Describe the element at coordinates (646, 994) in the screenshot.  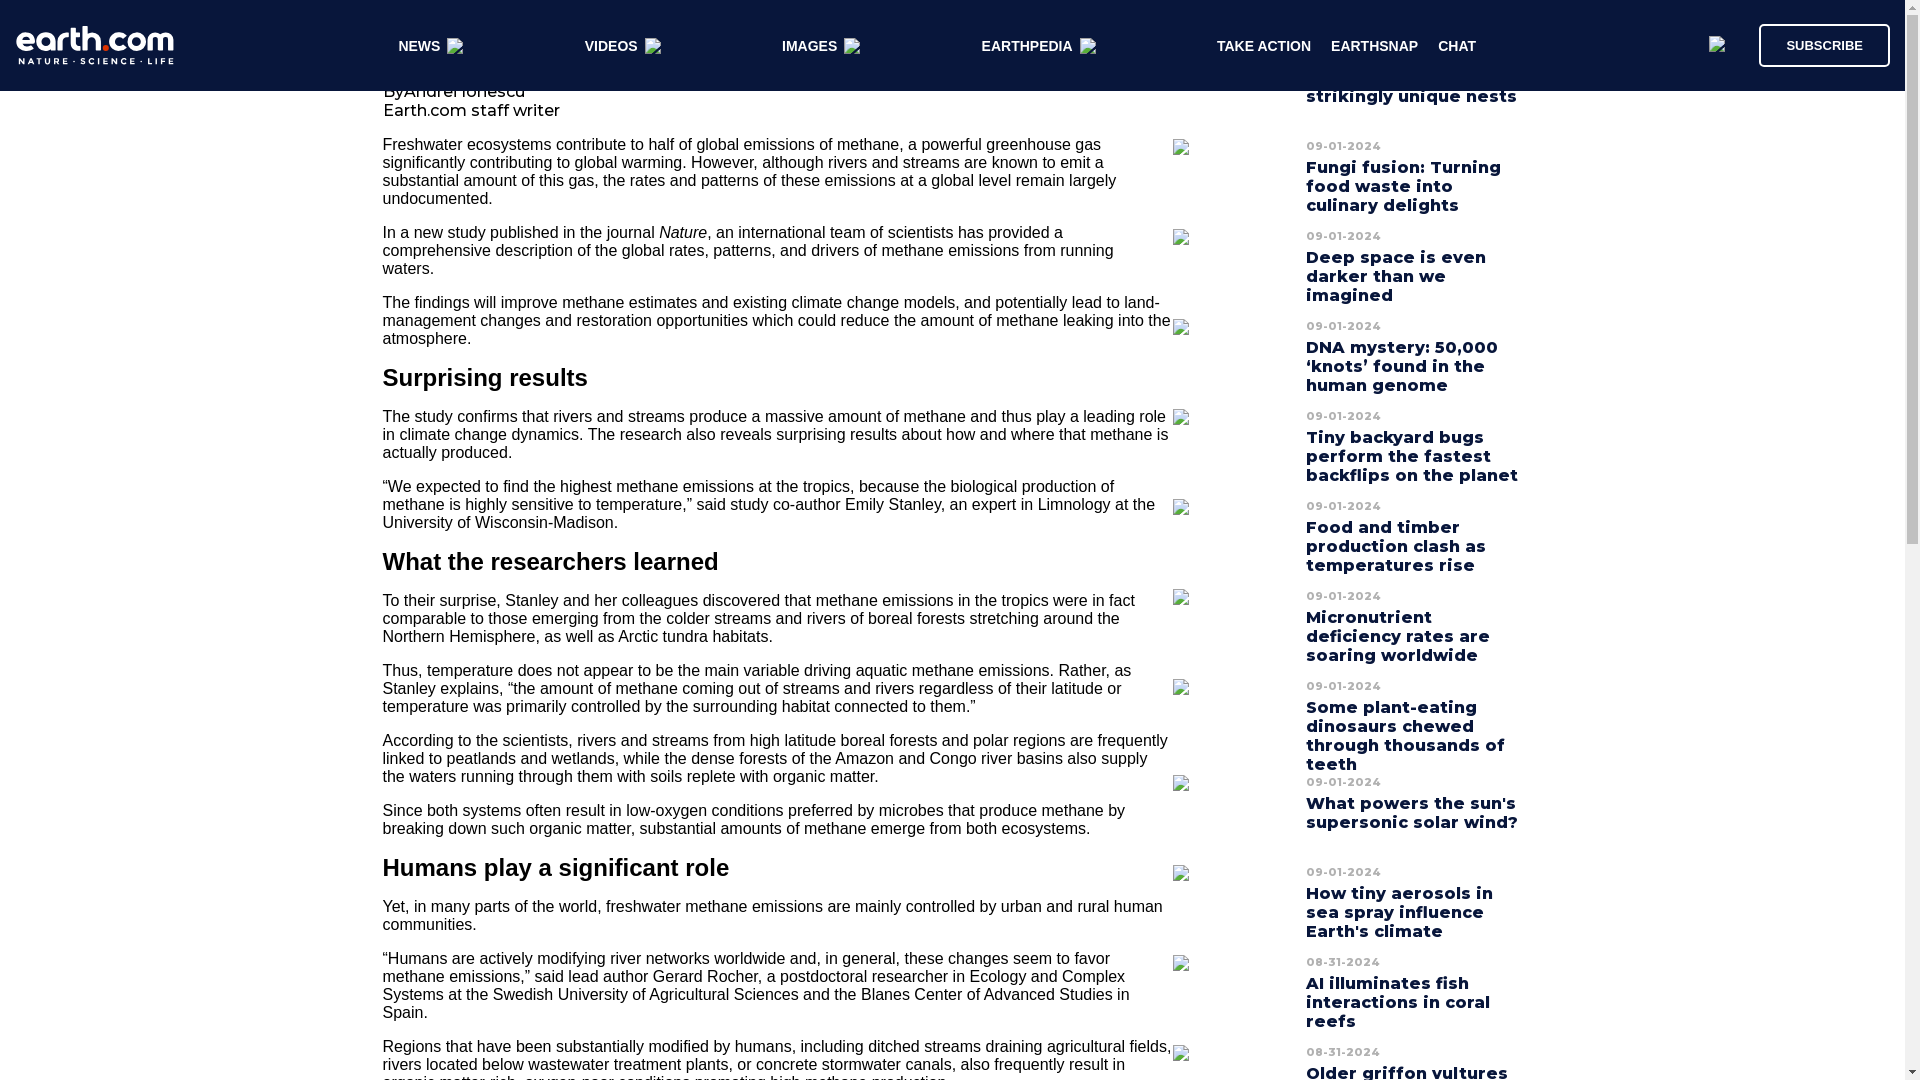
I see `Swedish University of Agricultural Sciences` at that location.